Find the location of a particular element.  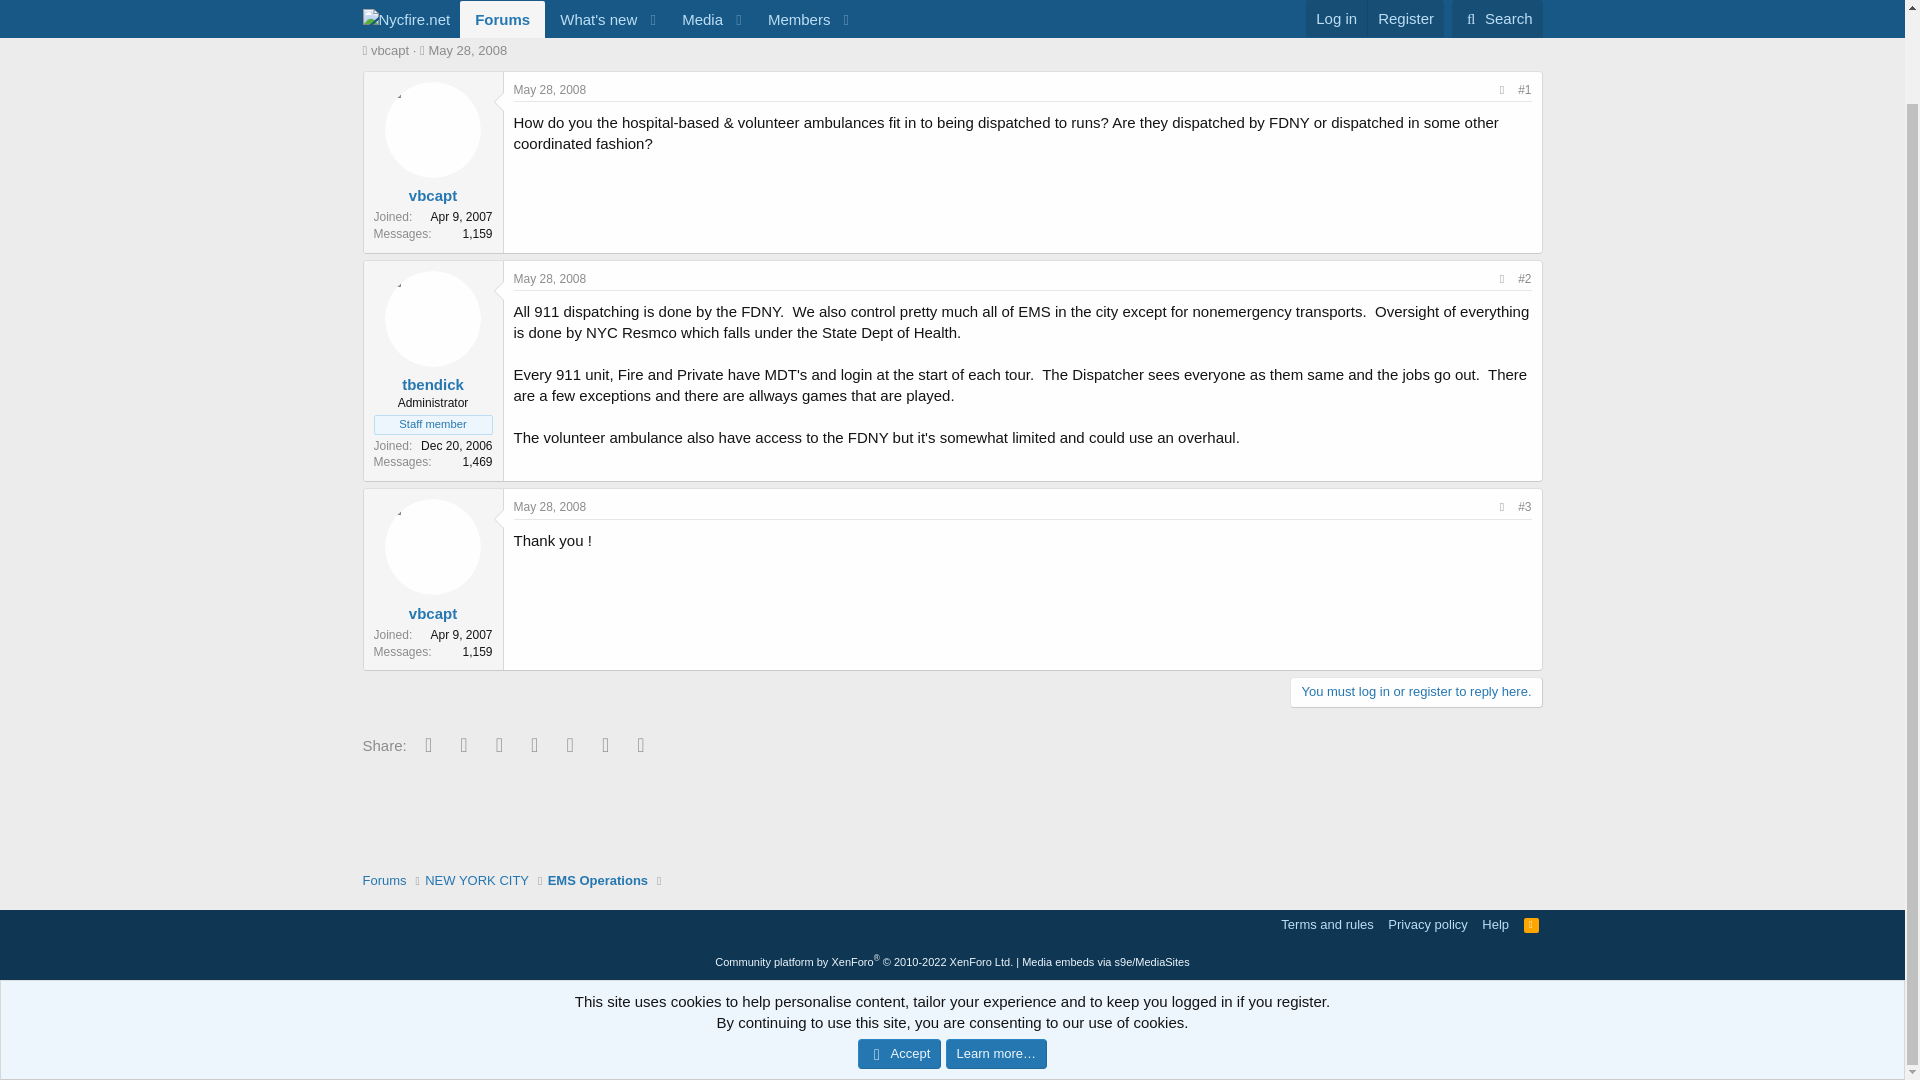

May 28, 2008 at 7:04 PM is located at coordinates (550, 279).